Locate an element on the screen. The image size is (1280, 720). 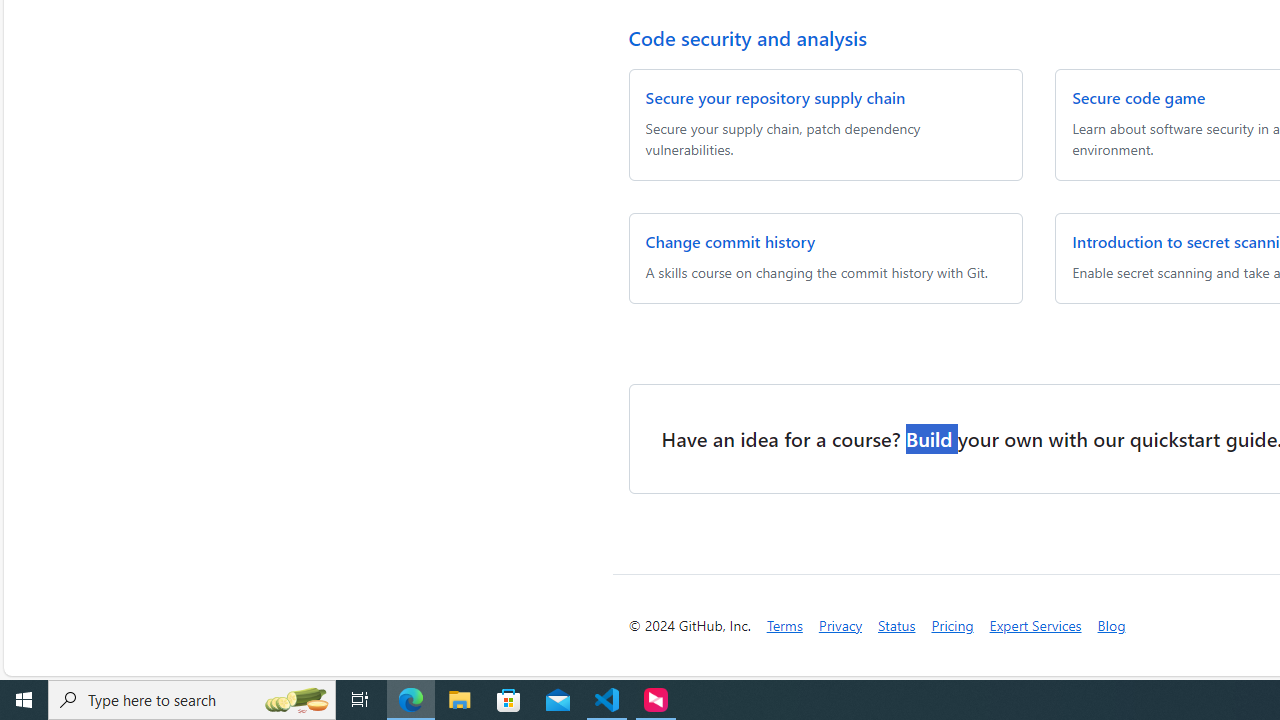
Code security and analysis is located at coordinates (747, 37).